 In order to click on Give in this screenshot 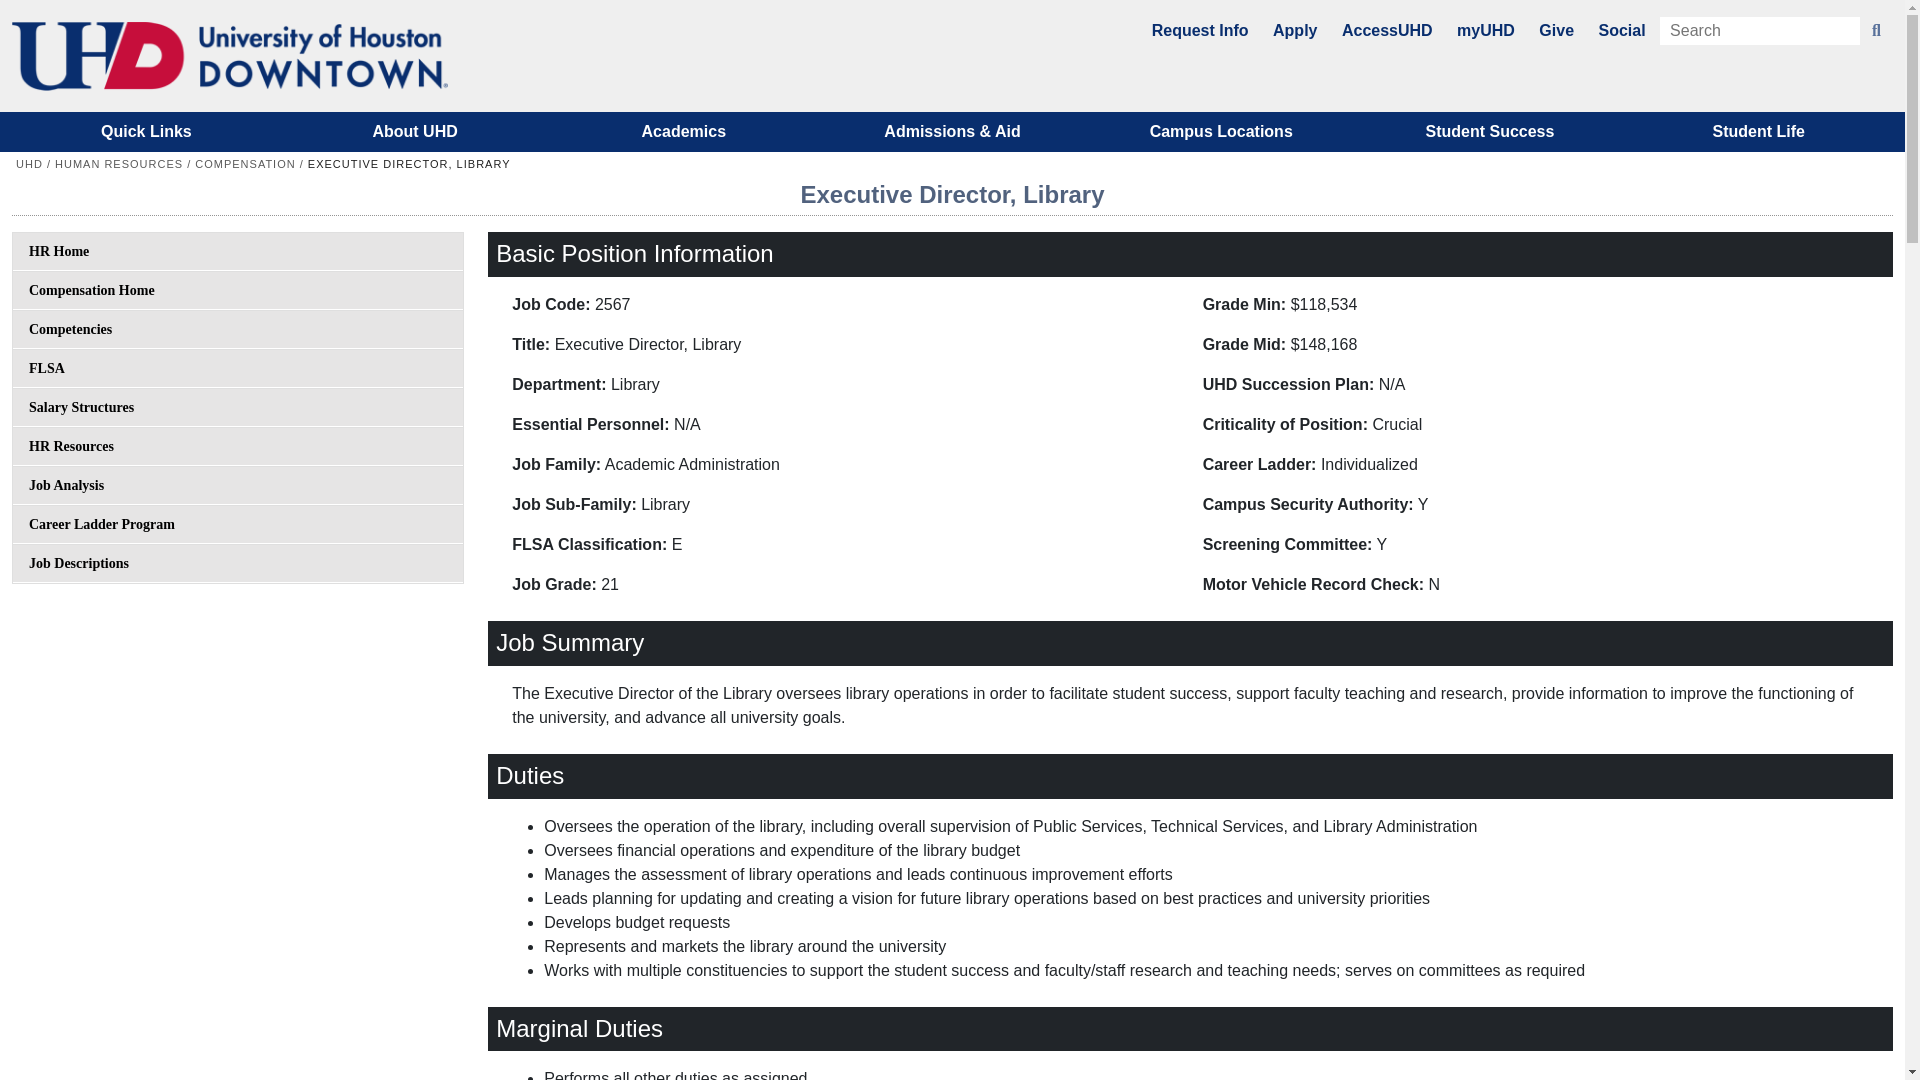, I will do `click(1556, 30)`.